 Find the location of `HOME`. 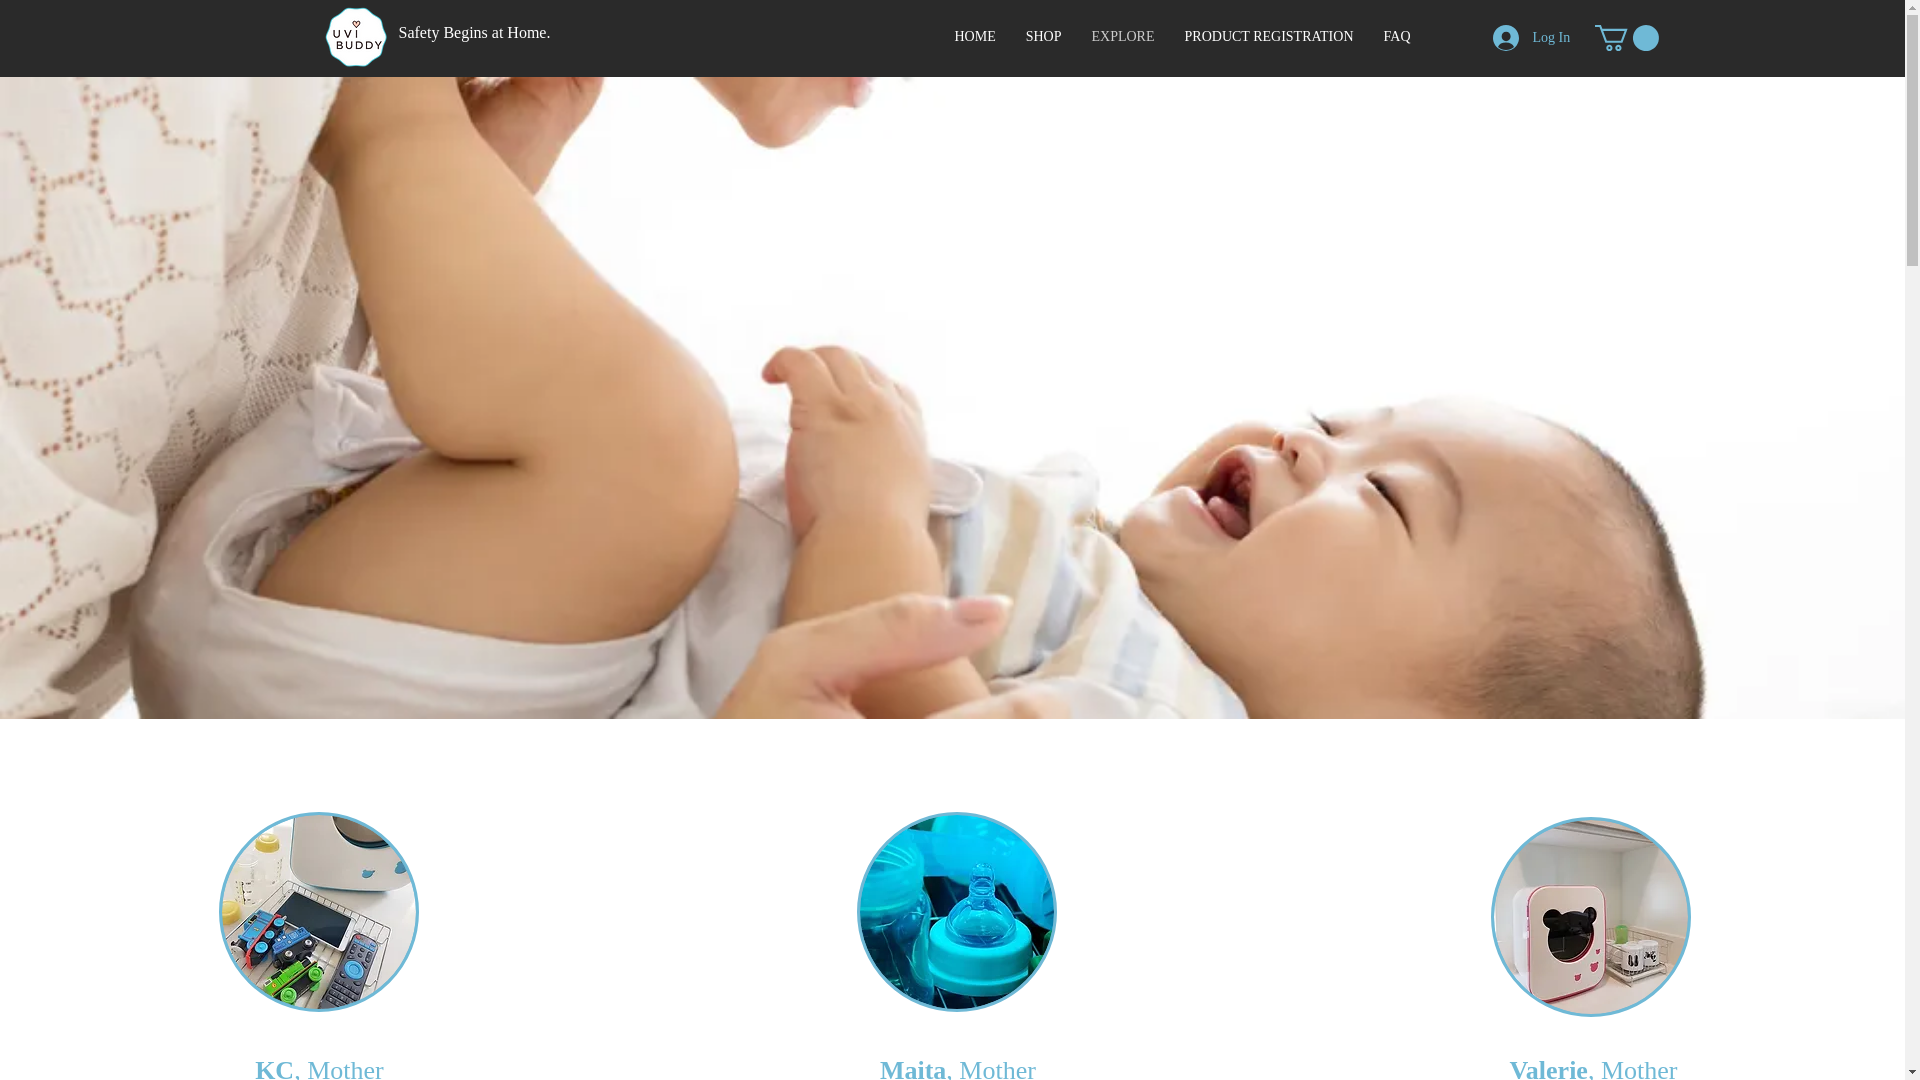

HOME is located at coordinates (976, 36).